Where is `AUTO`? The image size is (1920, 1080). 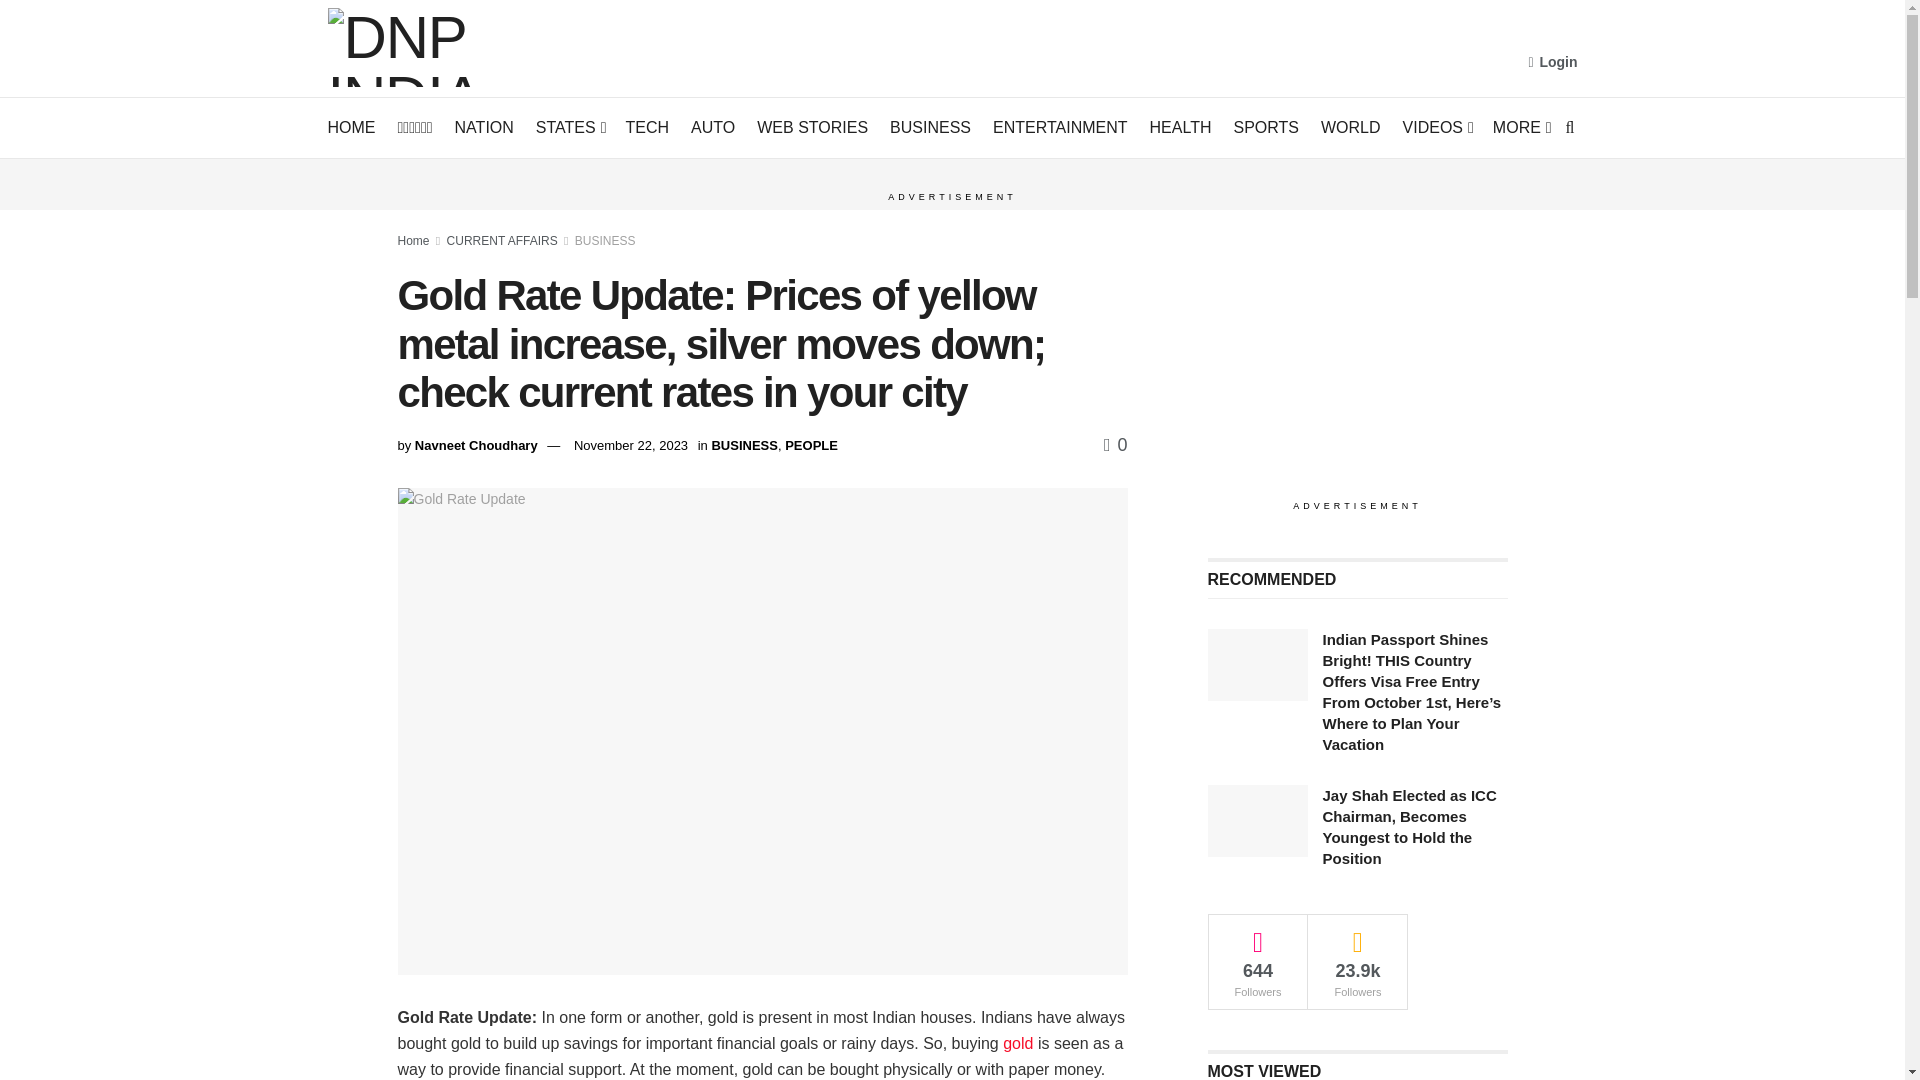
AUTO is located at coordinates (713, 128).